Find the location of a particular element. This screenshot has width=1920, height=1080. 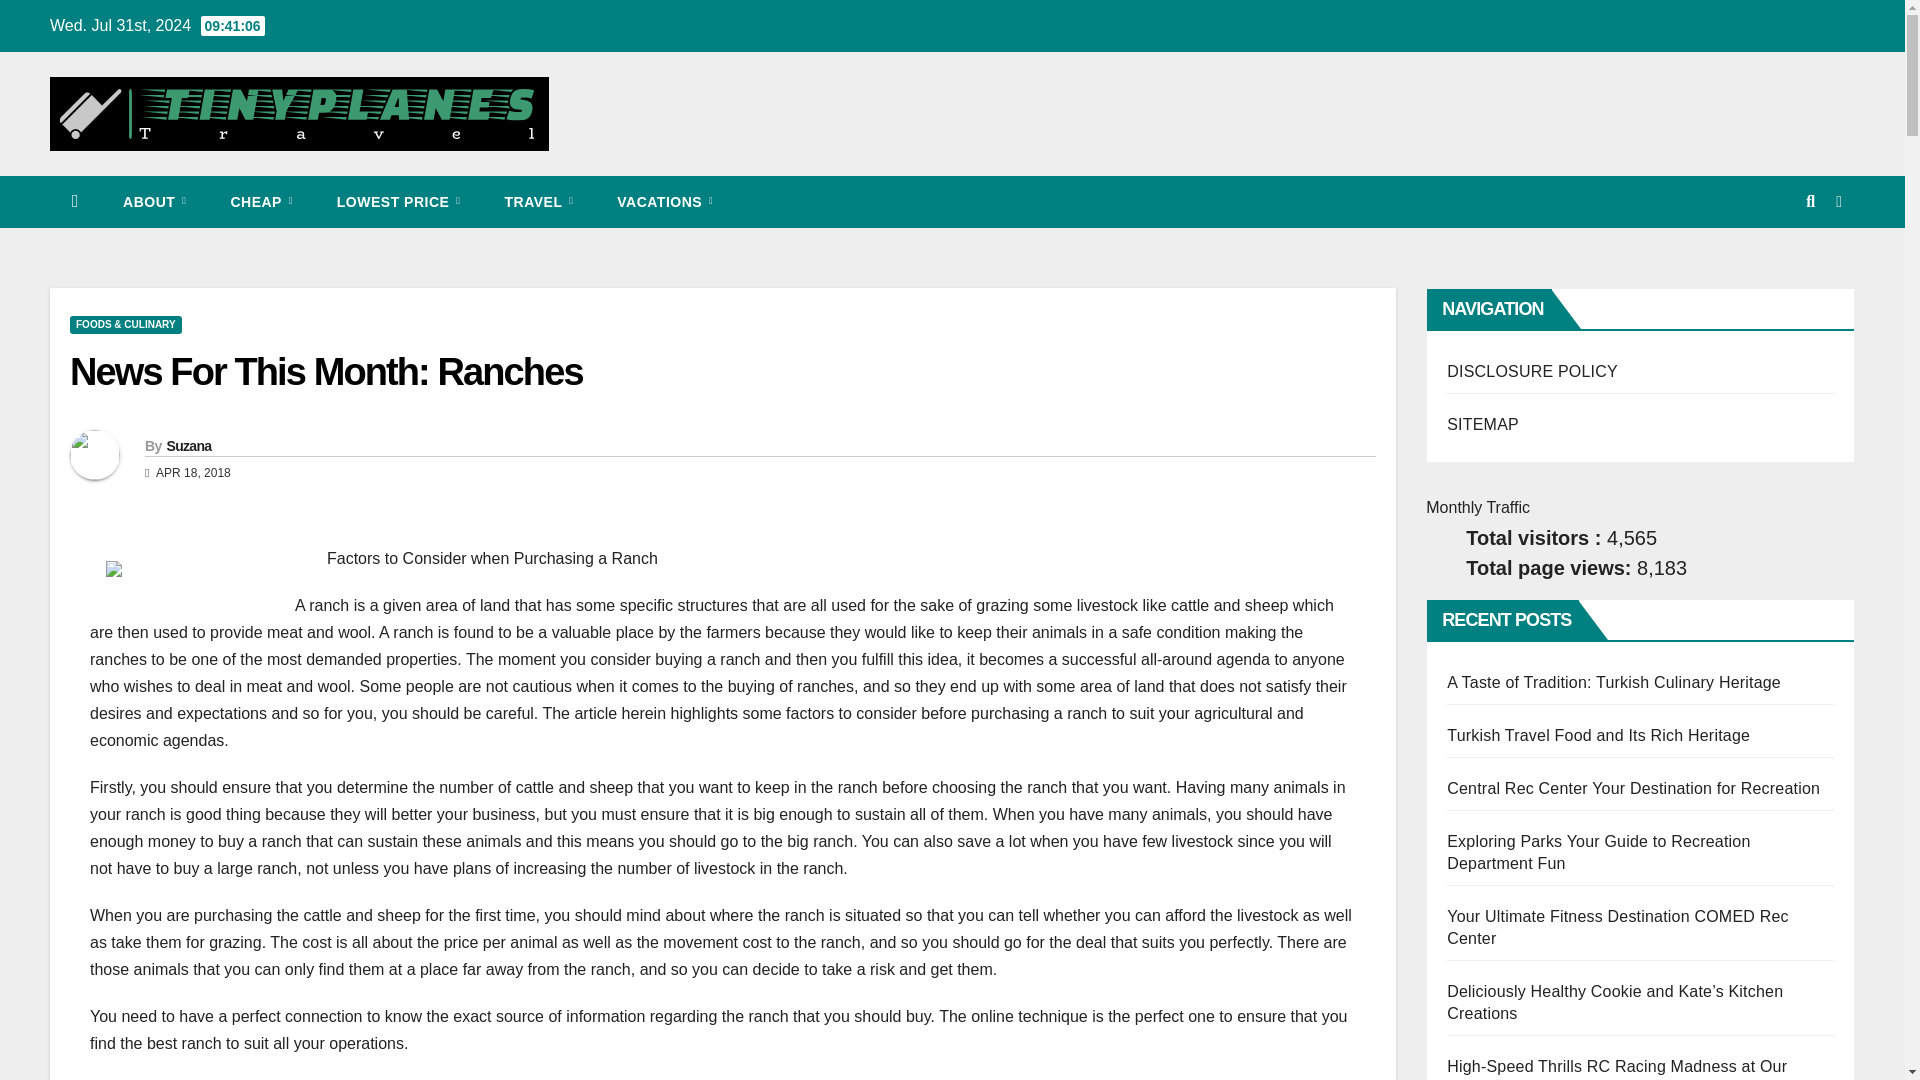

About is located at coordinates (154, 202).